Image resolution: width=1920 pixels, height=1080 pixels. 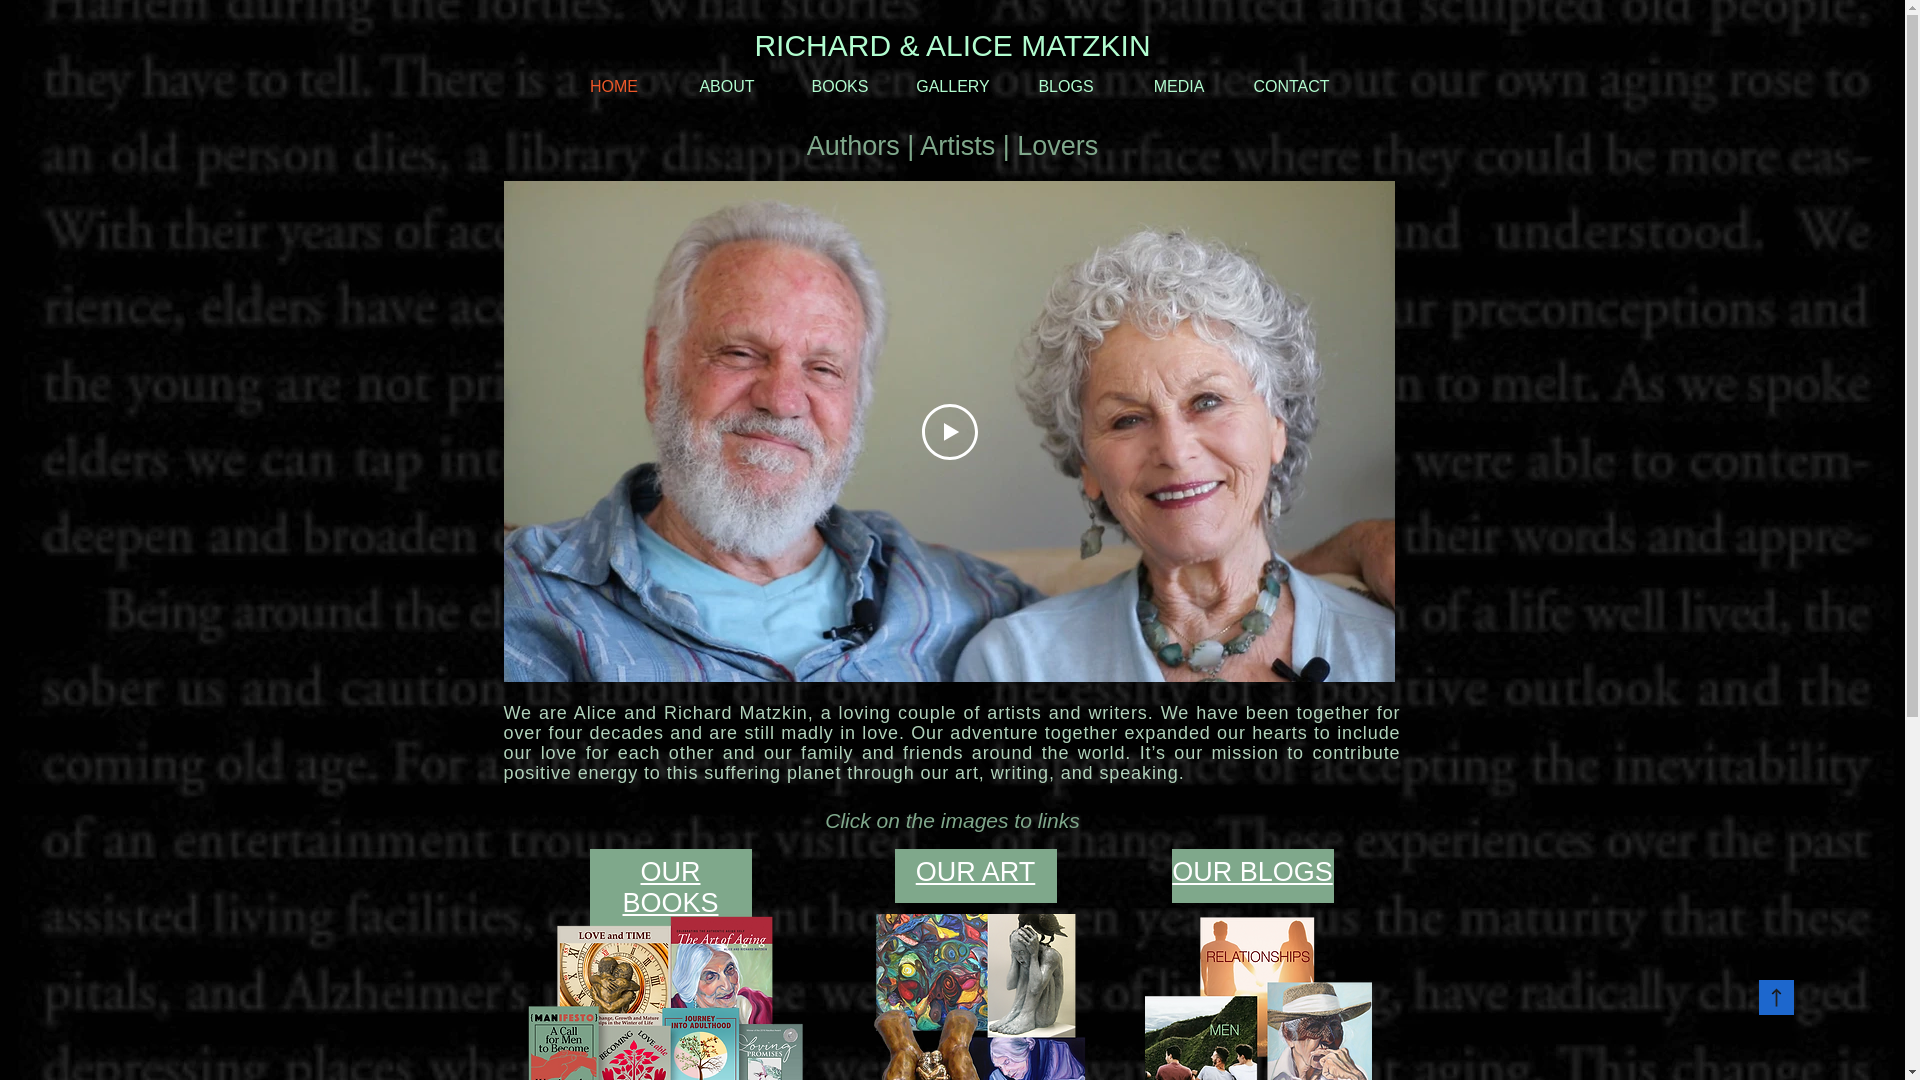 I want to click on GALLERY, so click(x=952, y=86).